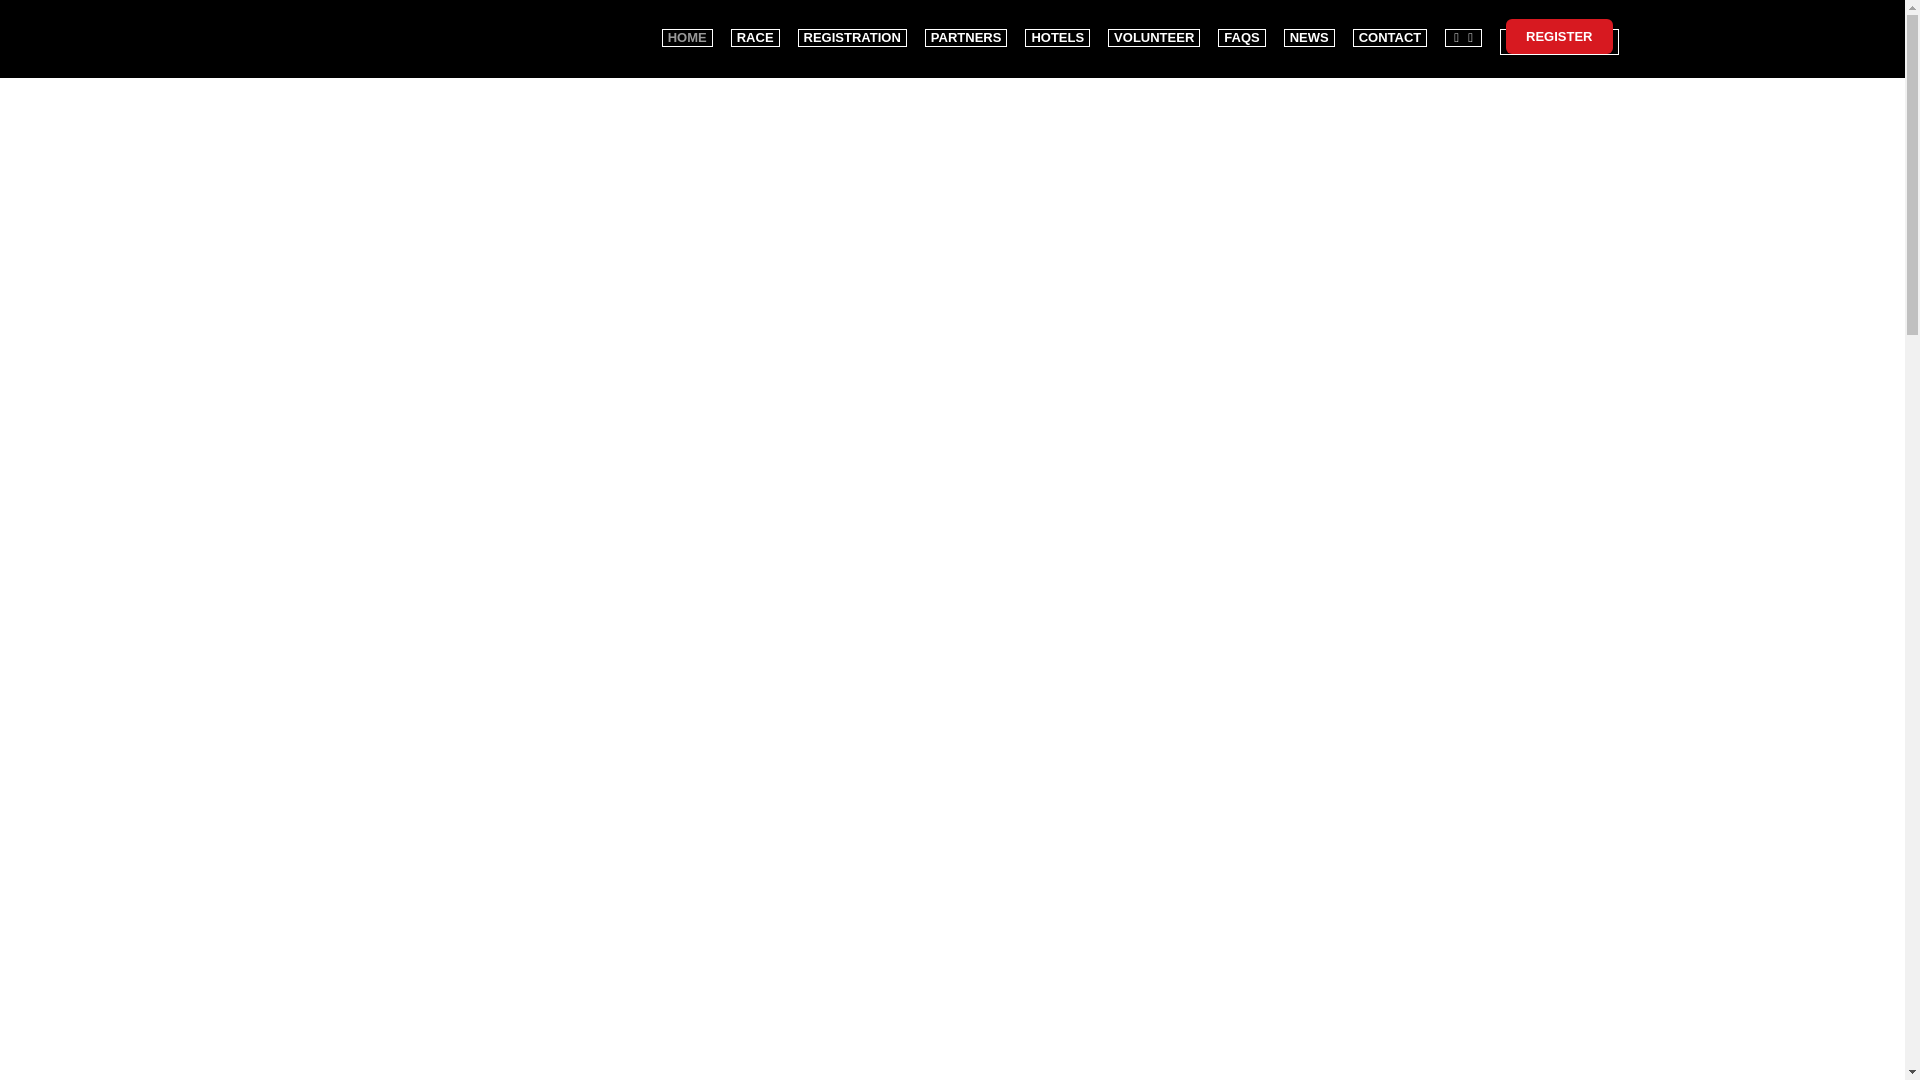  Describe the element at coordinates (1558, 36) in the screenshot. I see `REGISTER` at that location.